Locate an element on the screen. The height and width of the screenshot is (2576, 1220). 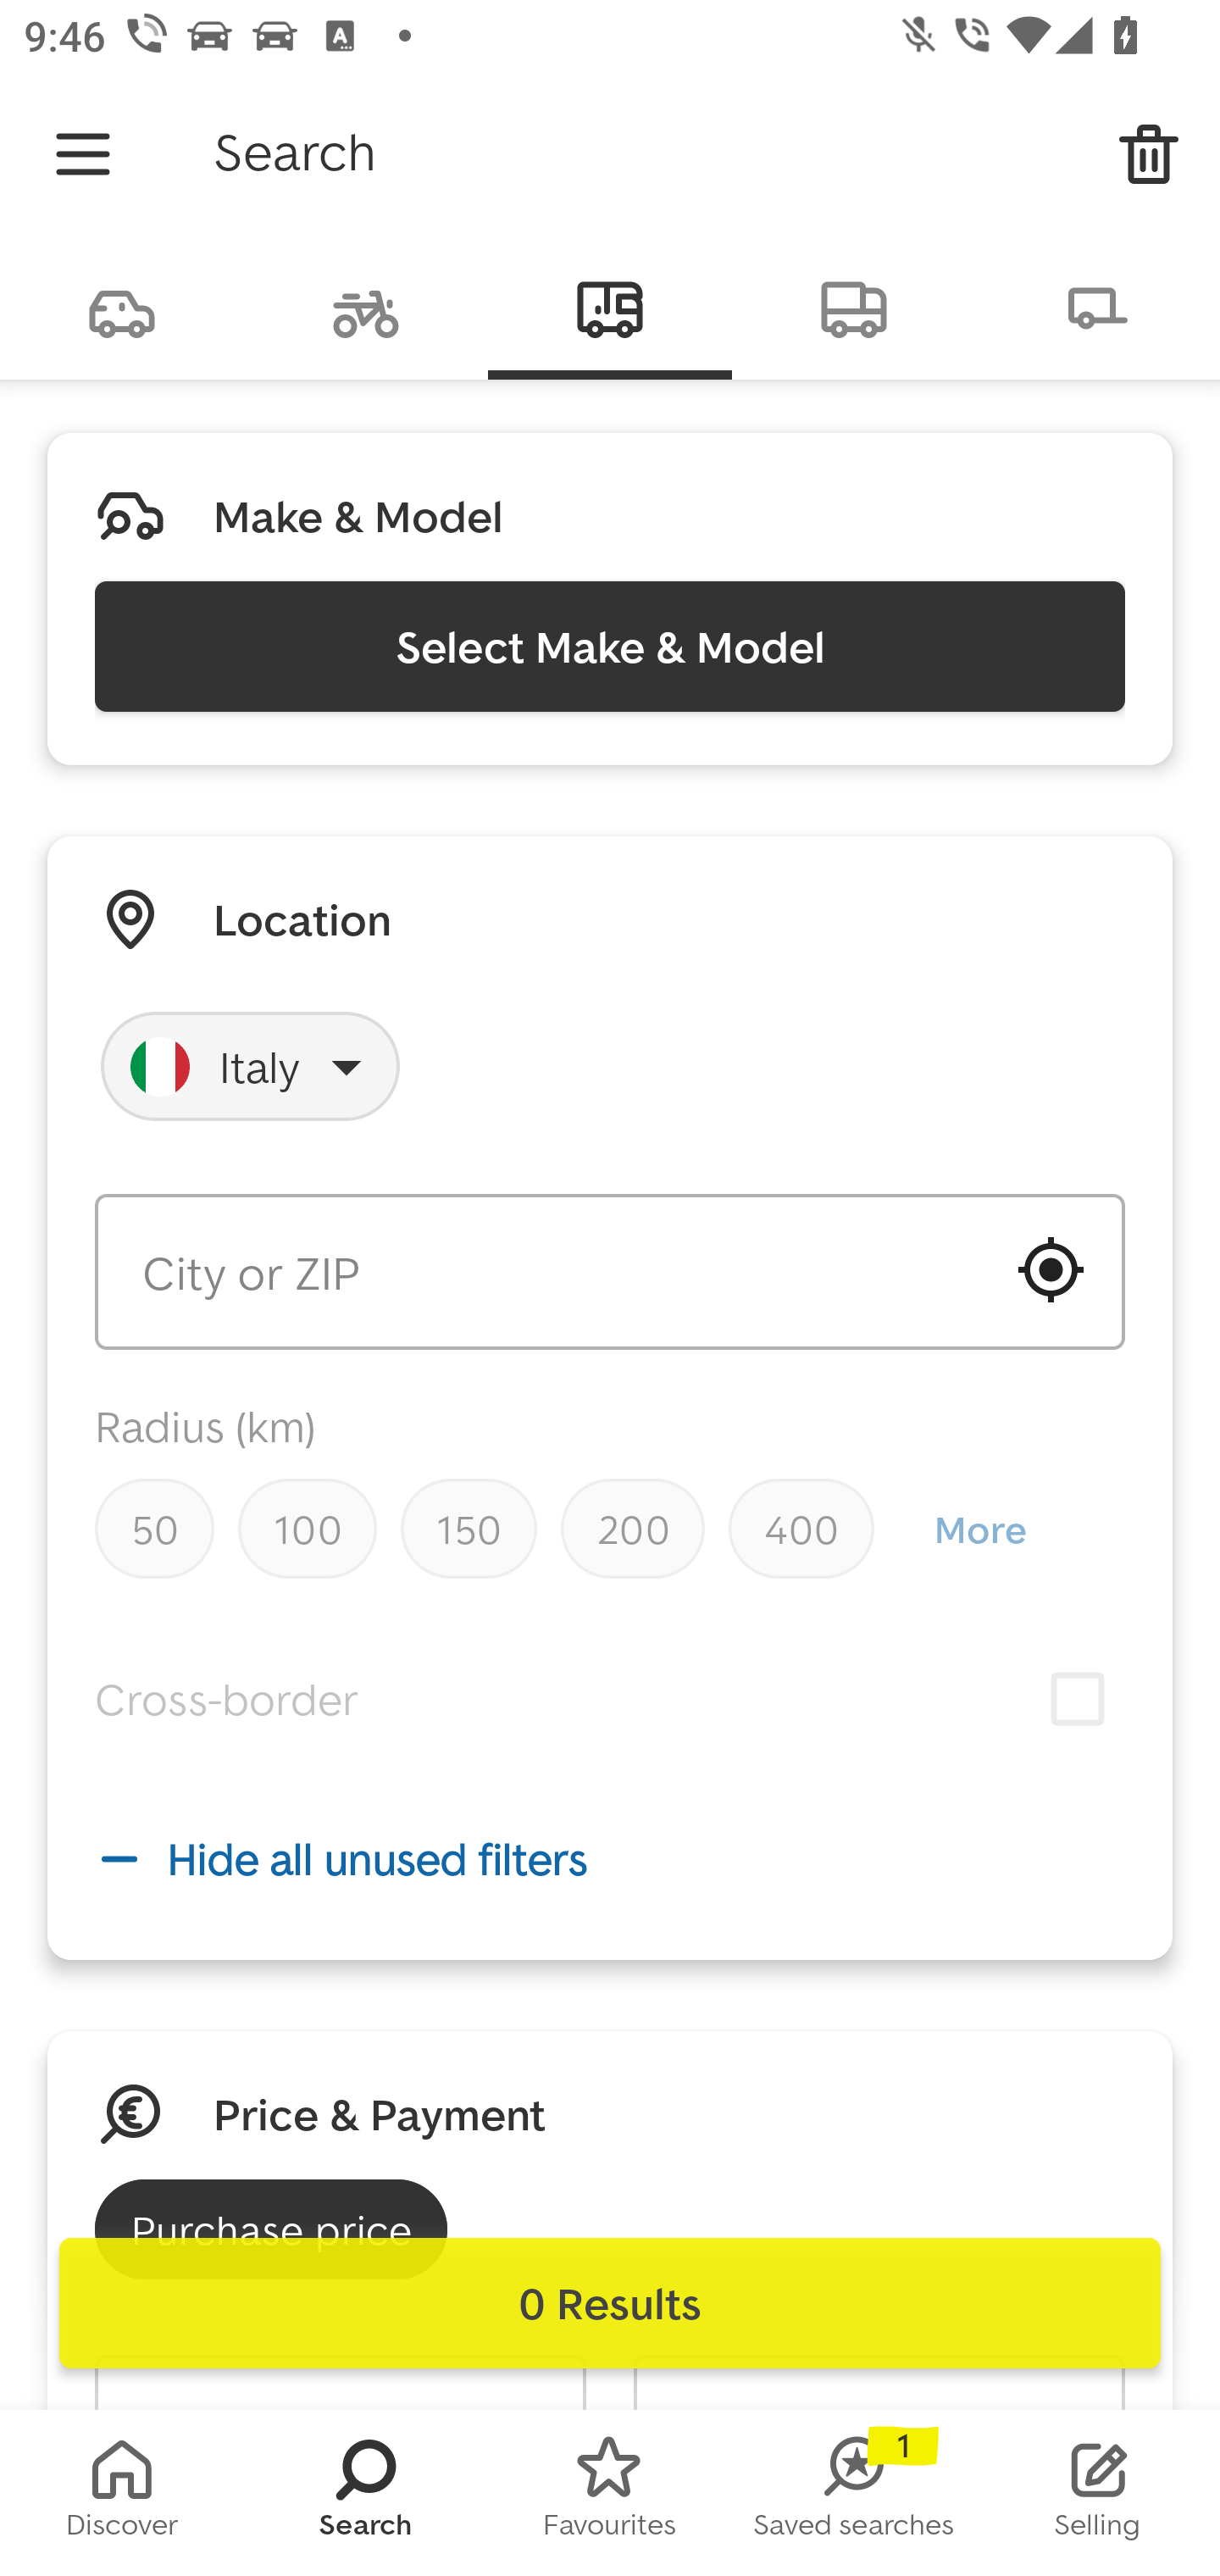
SEARCH Search is located at coordinates (366, 2493).